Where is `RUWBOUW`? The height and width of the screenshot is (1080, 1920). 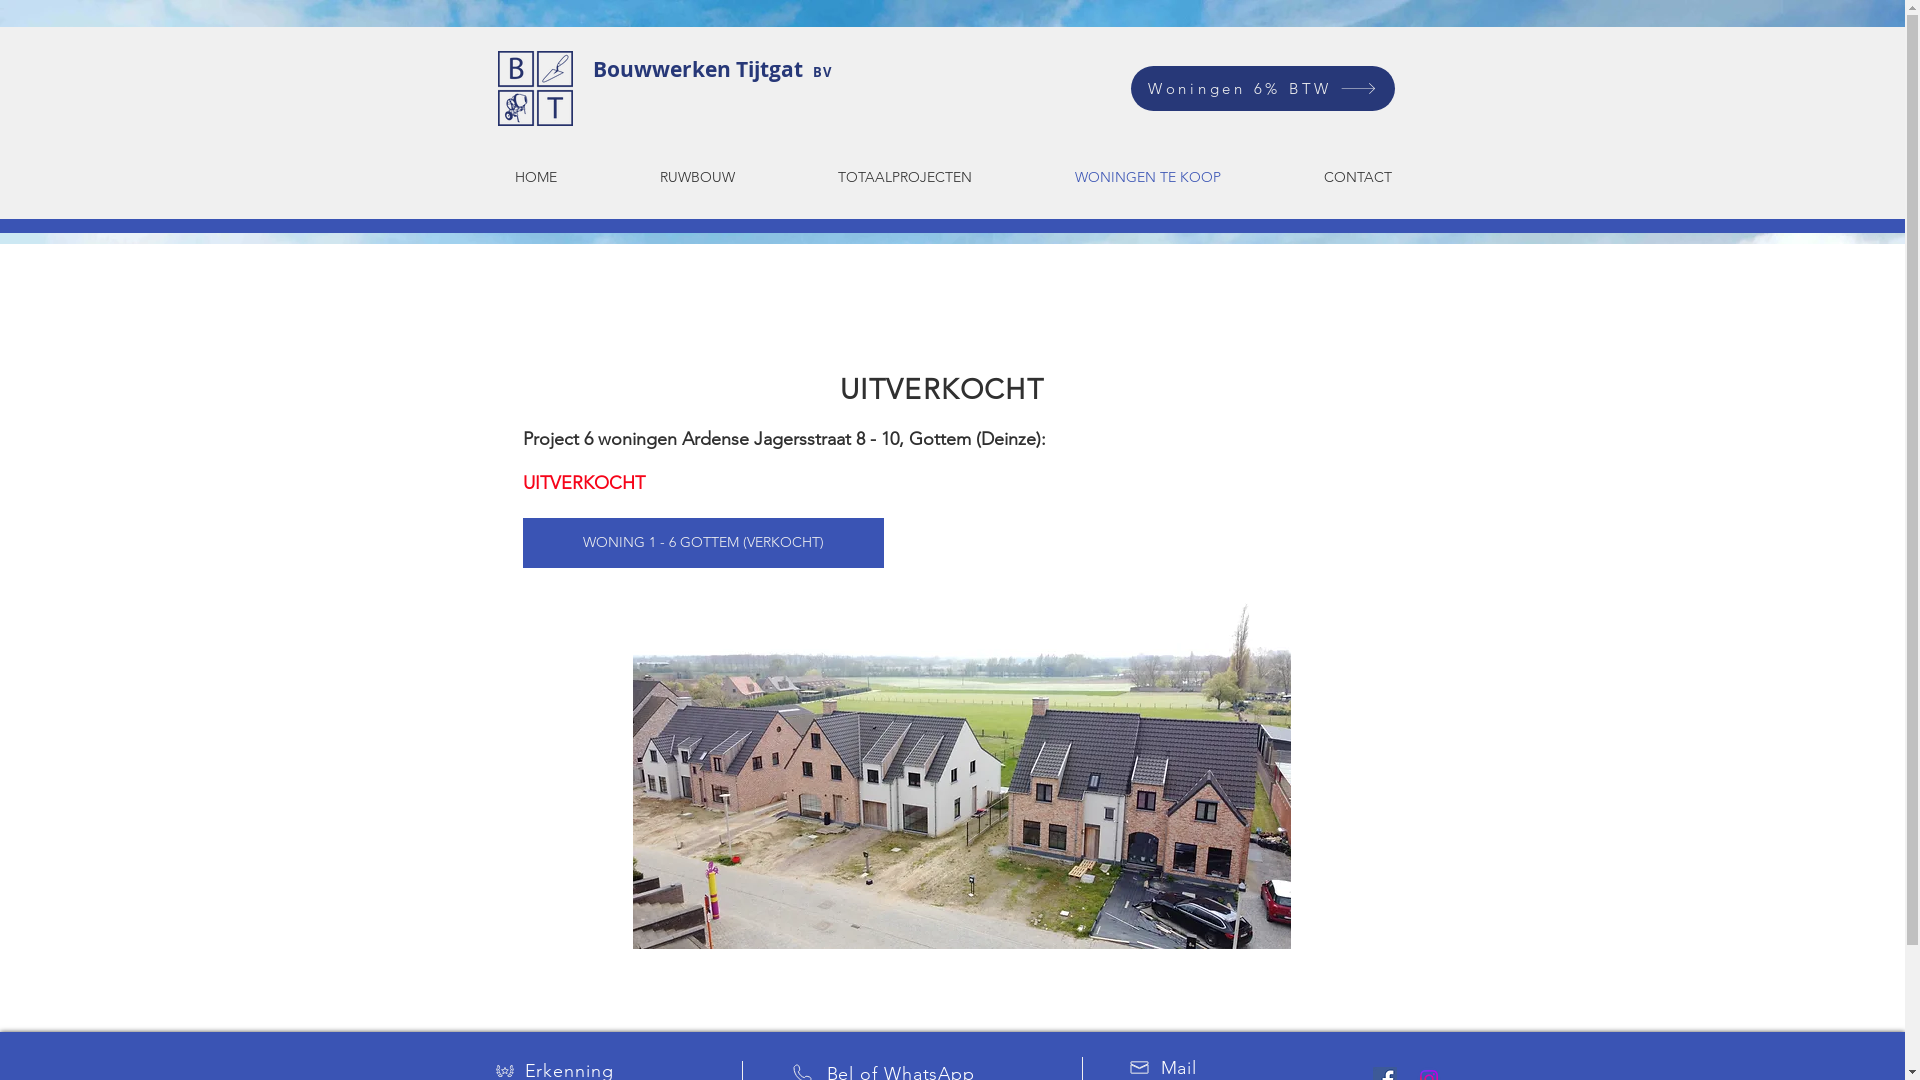 RUWBOUW is located at coordinates (697, 177).